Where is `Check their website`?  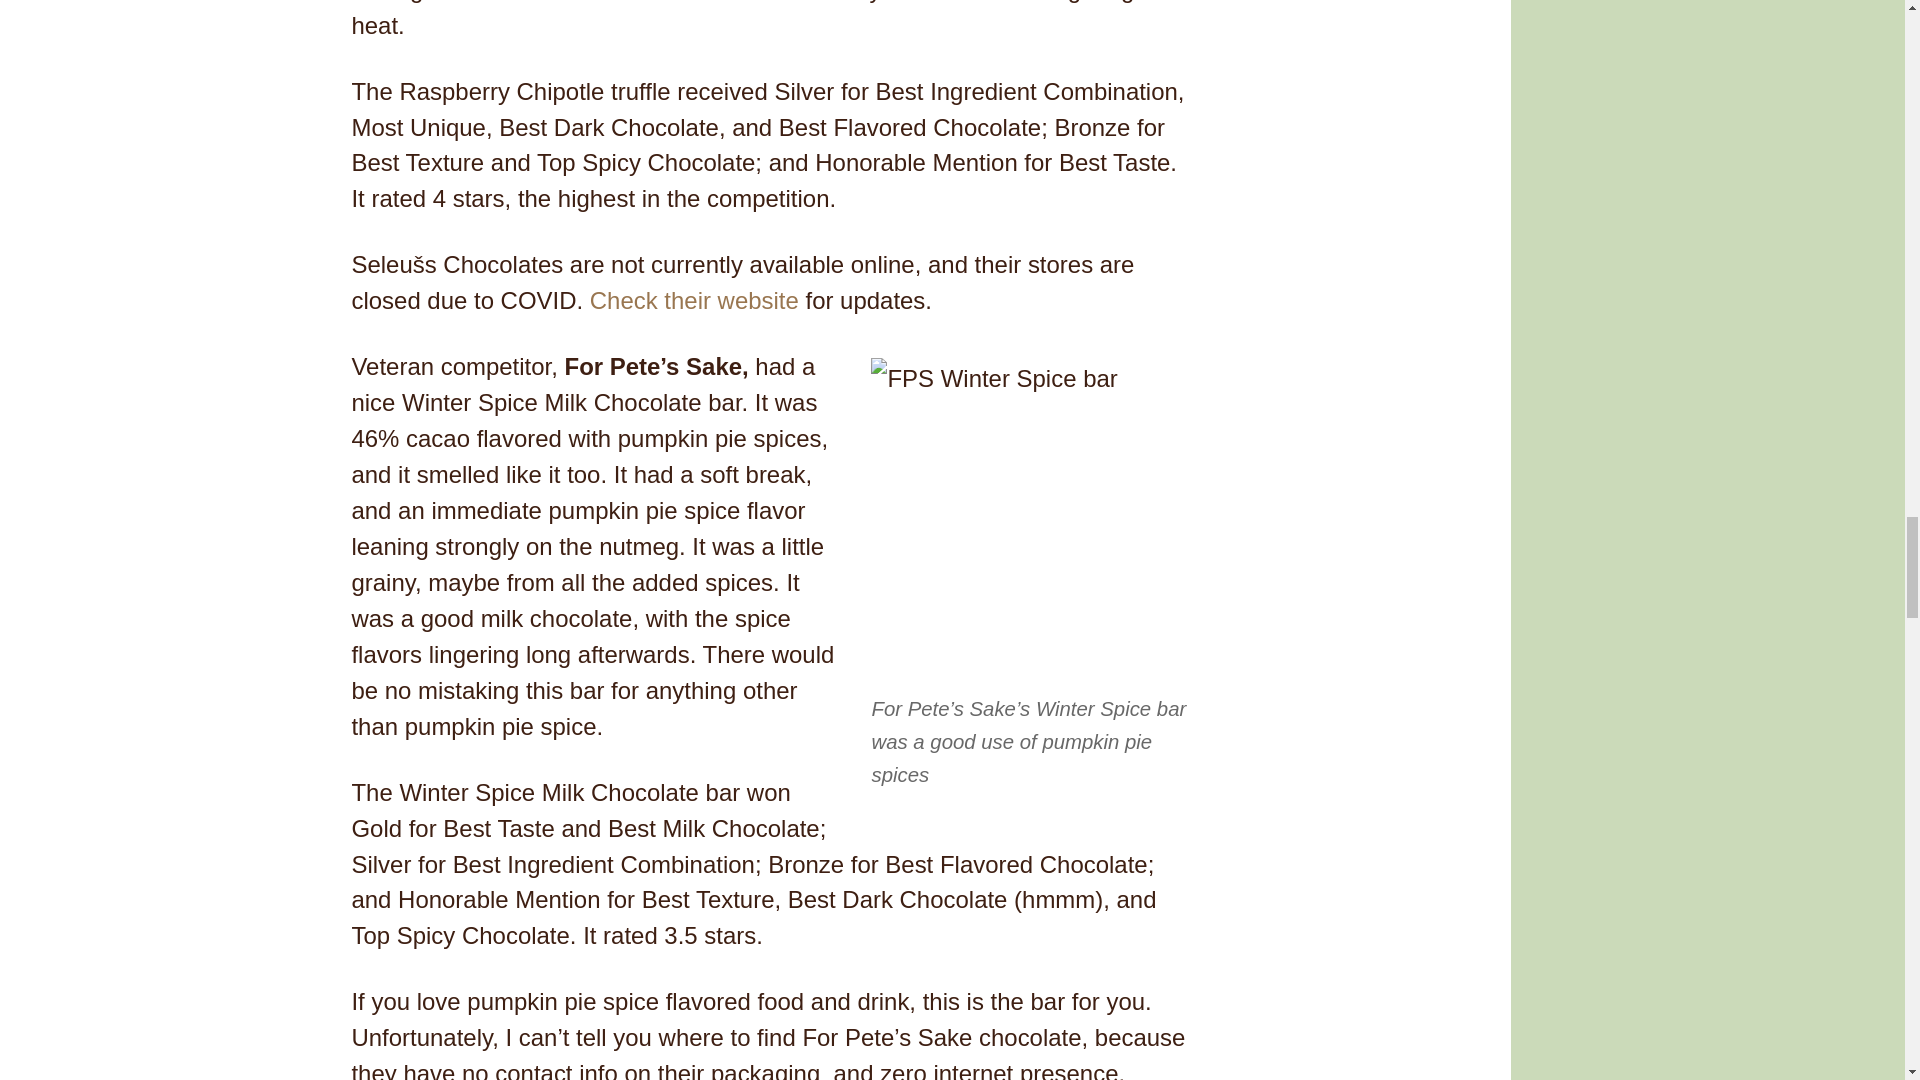
Check their website is located at coordinates (694, 300).